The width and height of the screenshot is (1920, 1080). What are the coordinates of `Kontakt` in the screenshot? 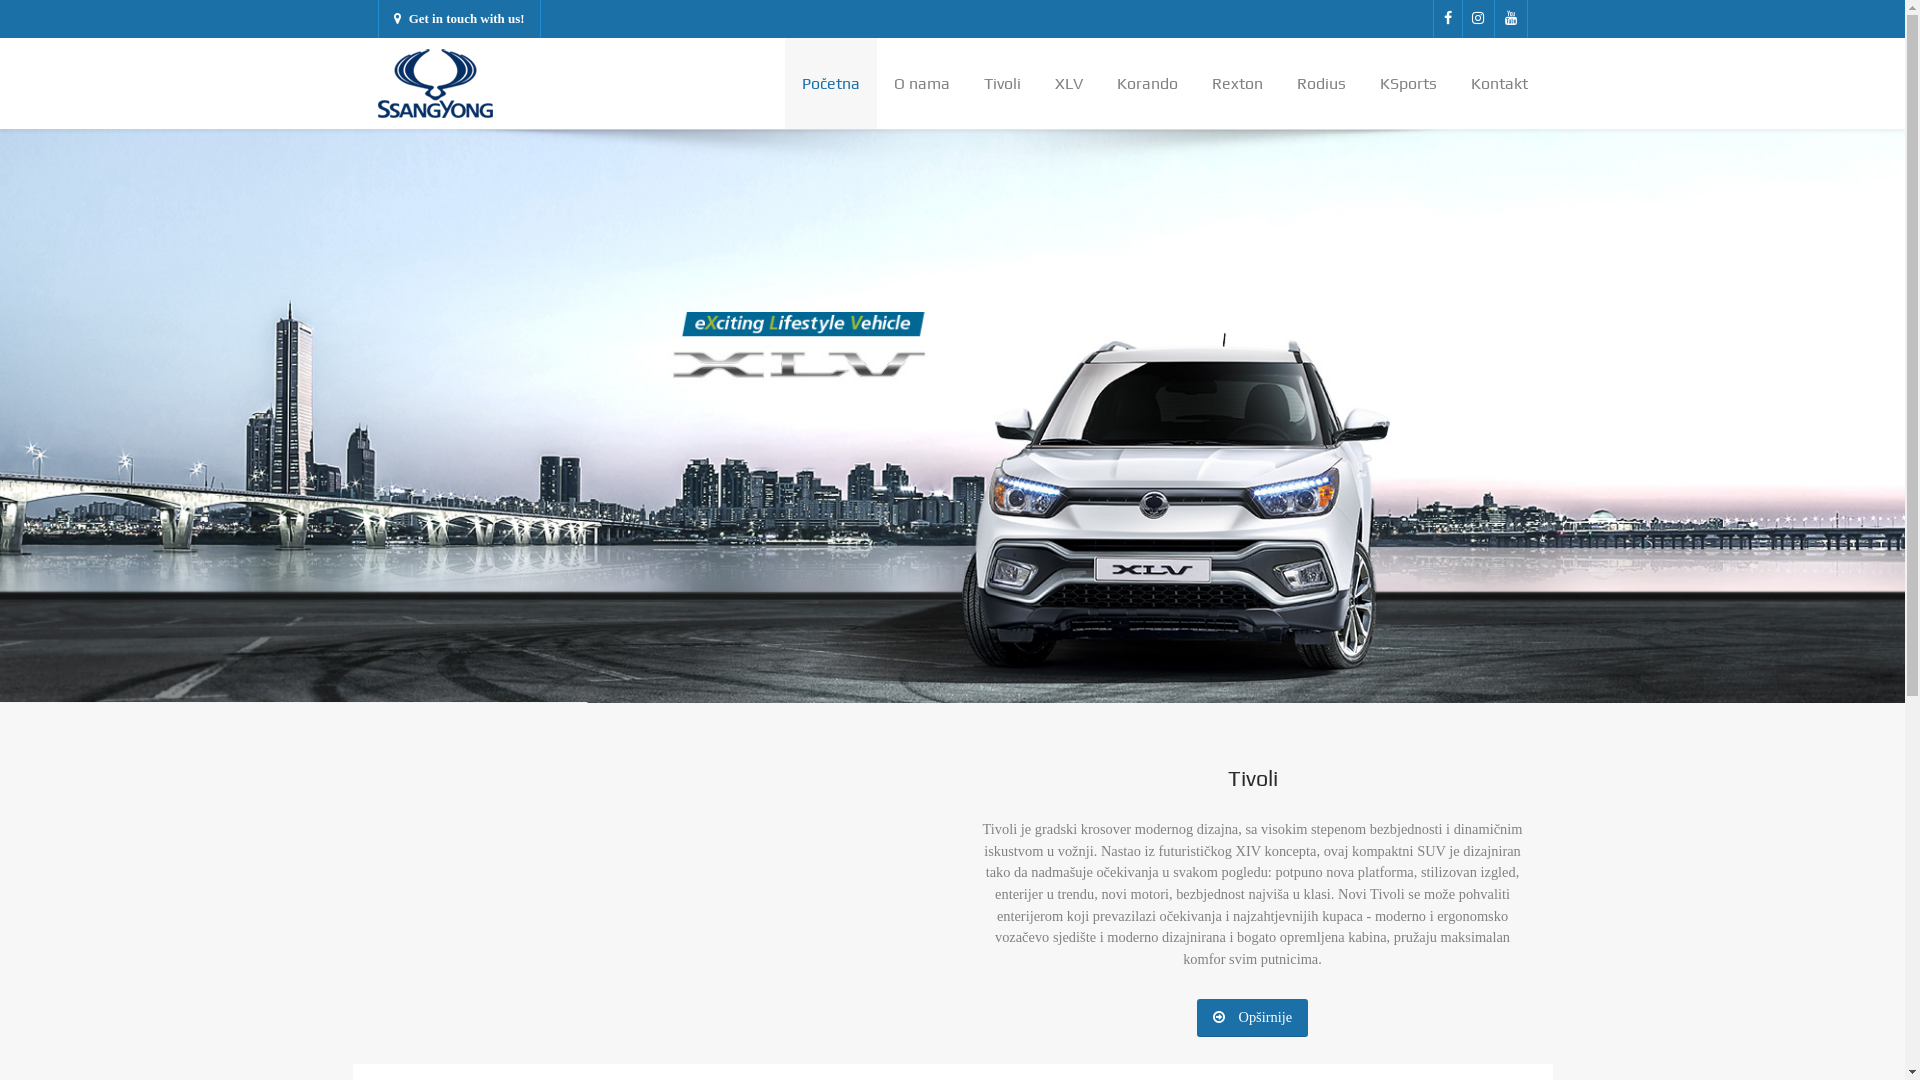 It's located at (1491, 84).